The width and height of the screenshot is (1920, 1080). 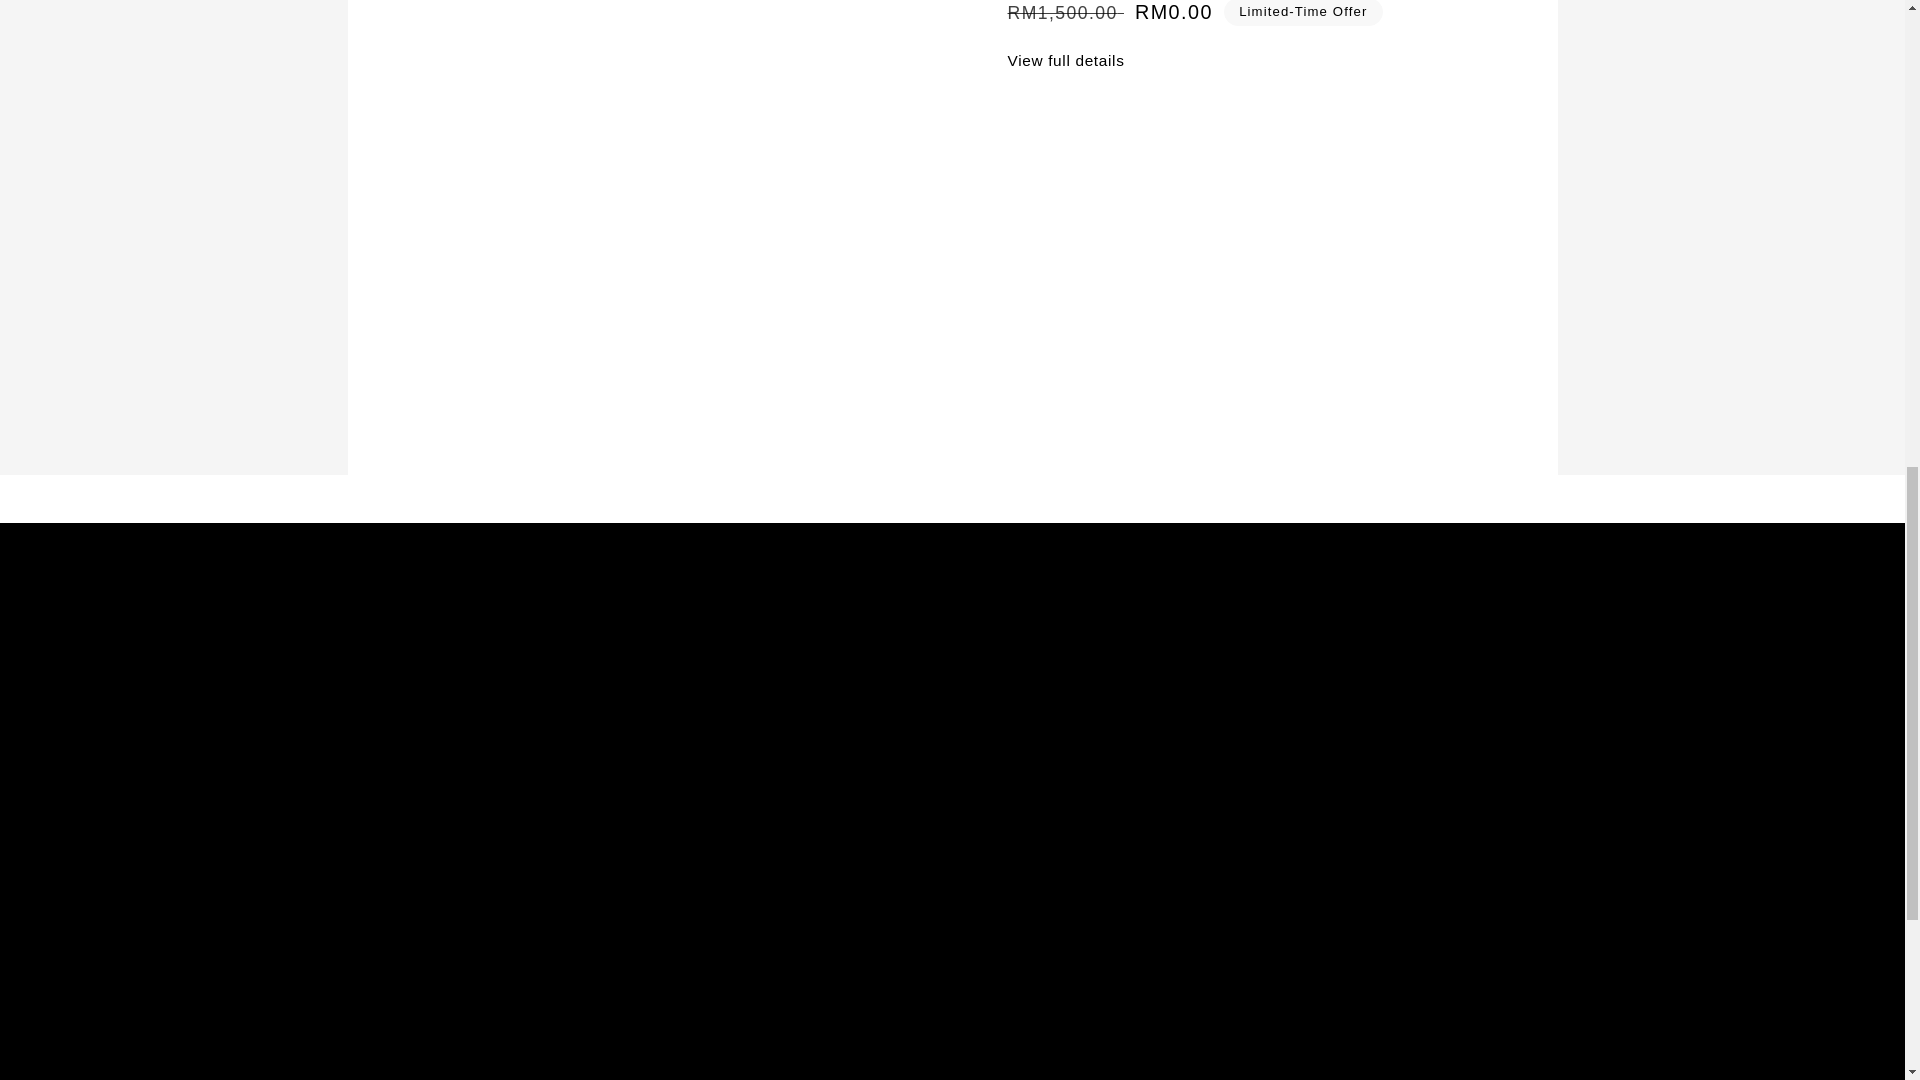 I want to click on Certified Shopify Partner, so click(x=439, y=762).